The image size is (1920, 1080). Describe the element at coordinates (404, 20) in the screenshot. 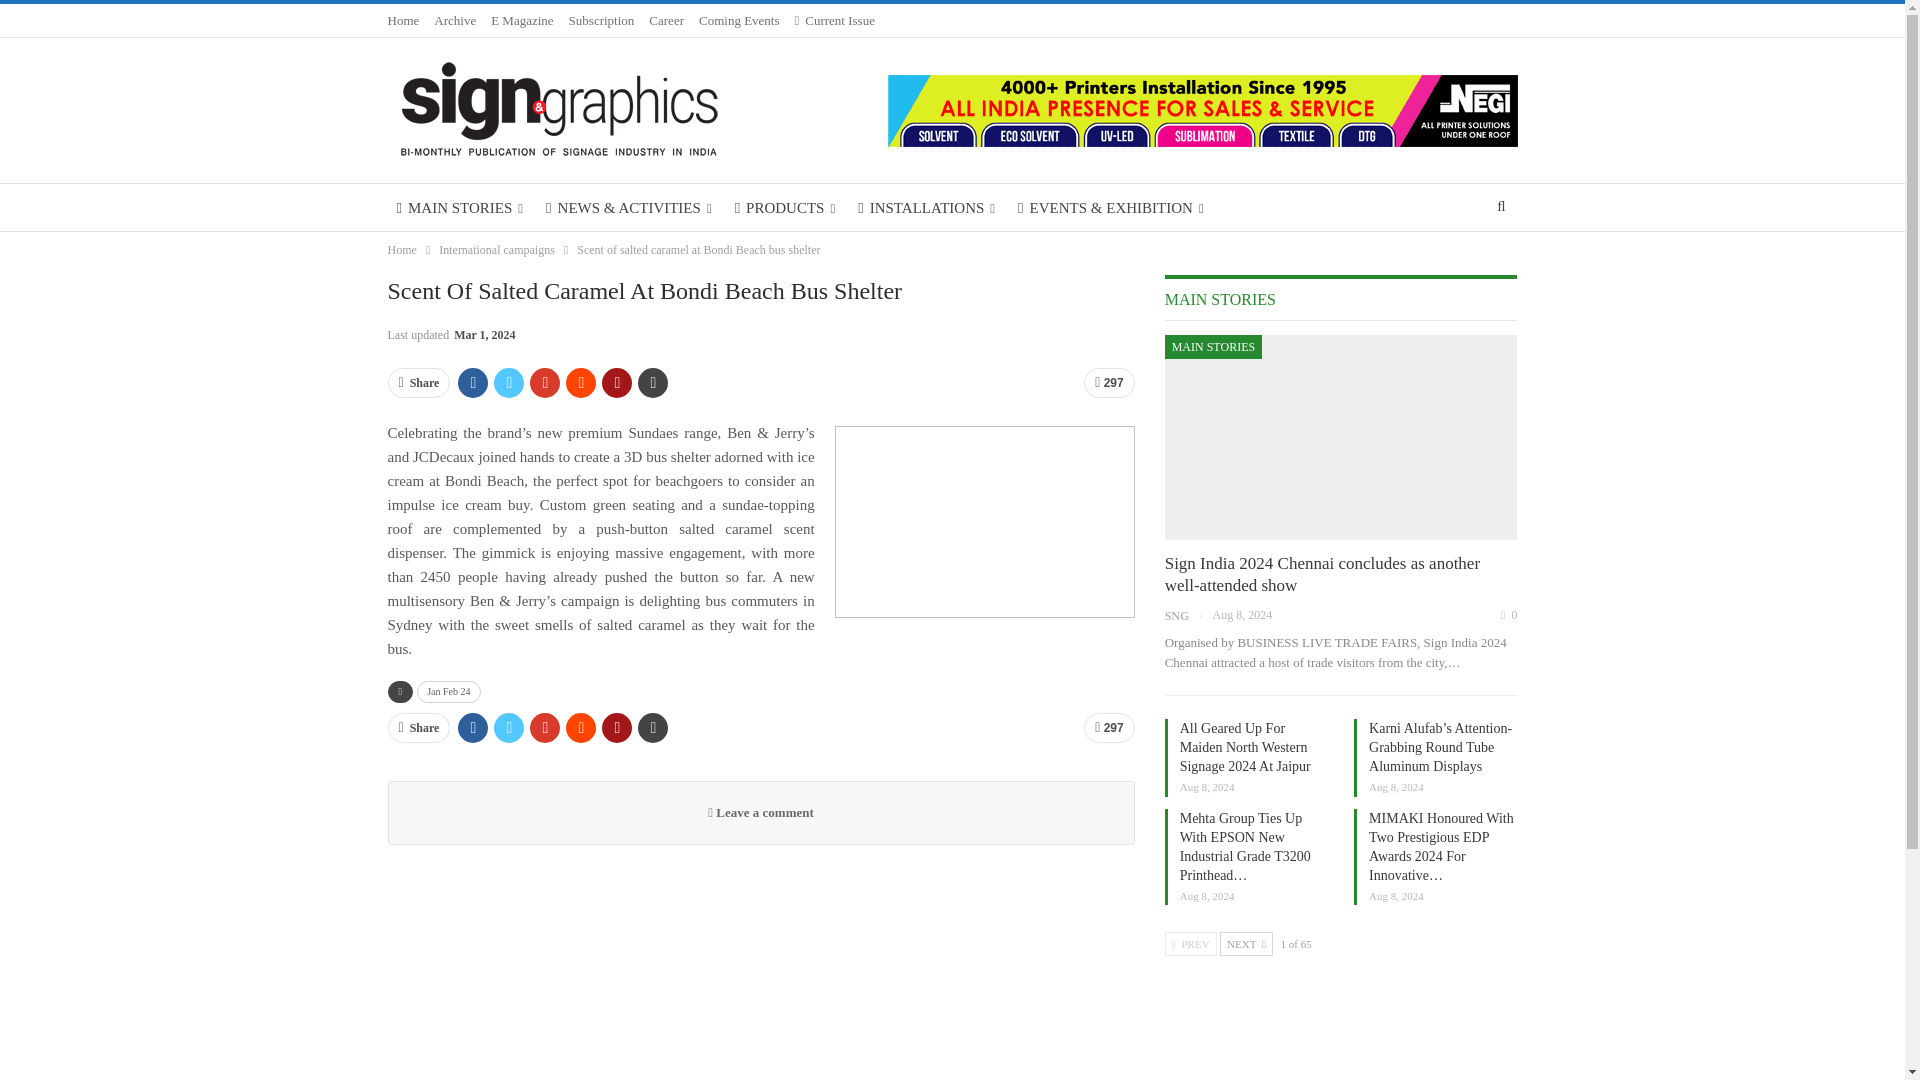

I see `Home` at that location.